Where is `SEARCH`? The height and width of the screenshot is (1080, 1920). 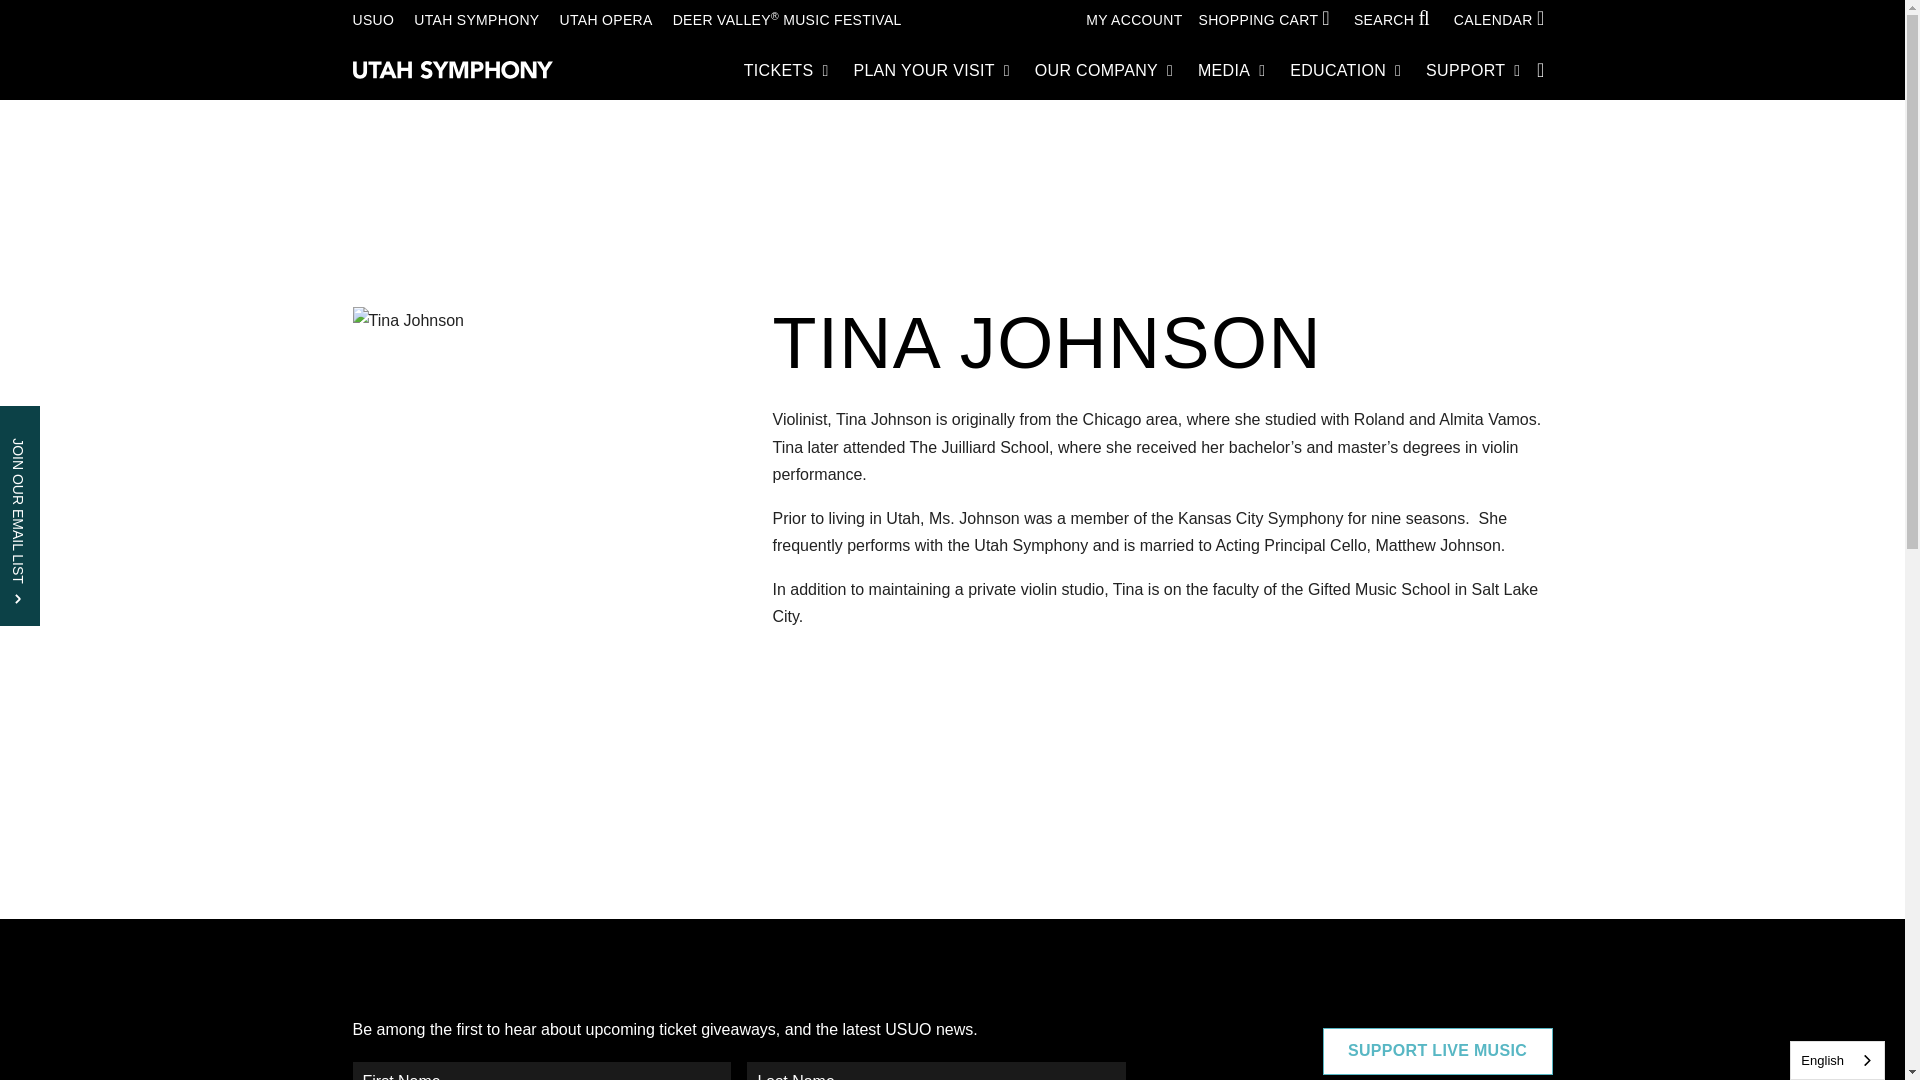
SEARCH is located at coordinates (1396, 20).